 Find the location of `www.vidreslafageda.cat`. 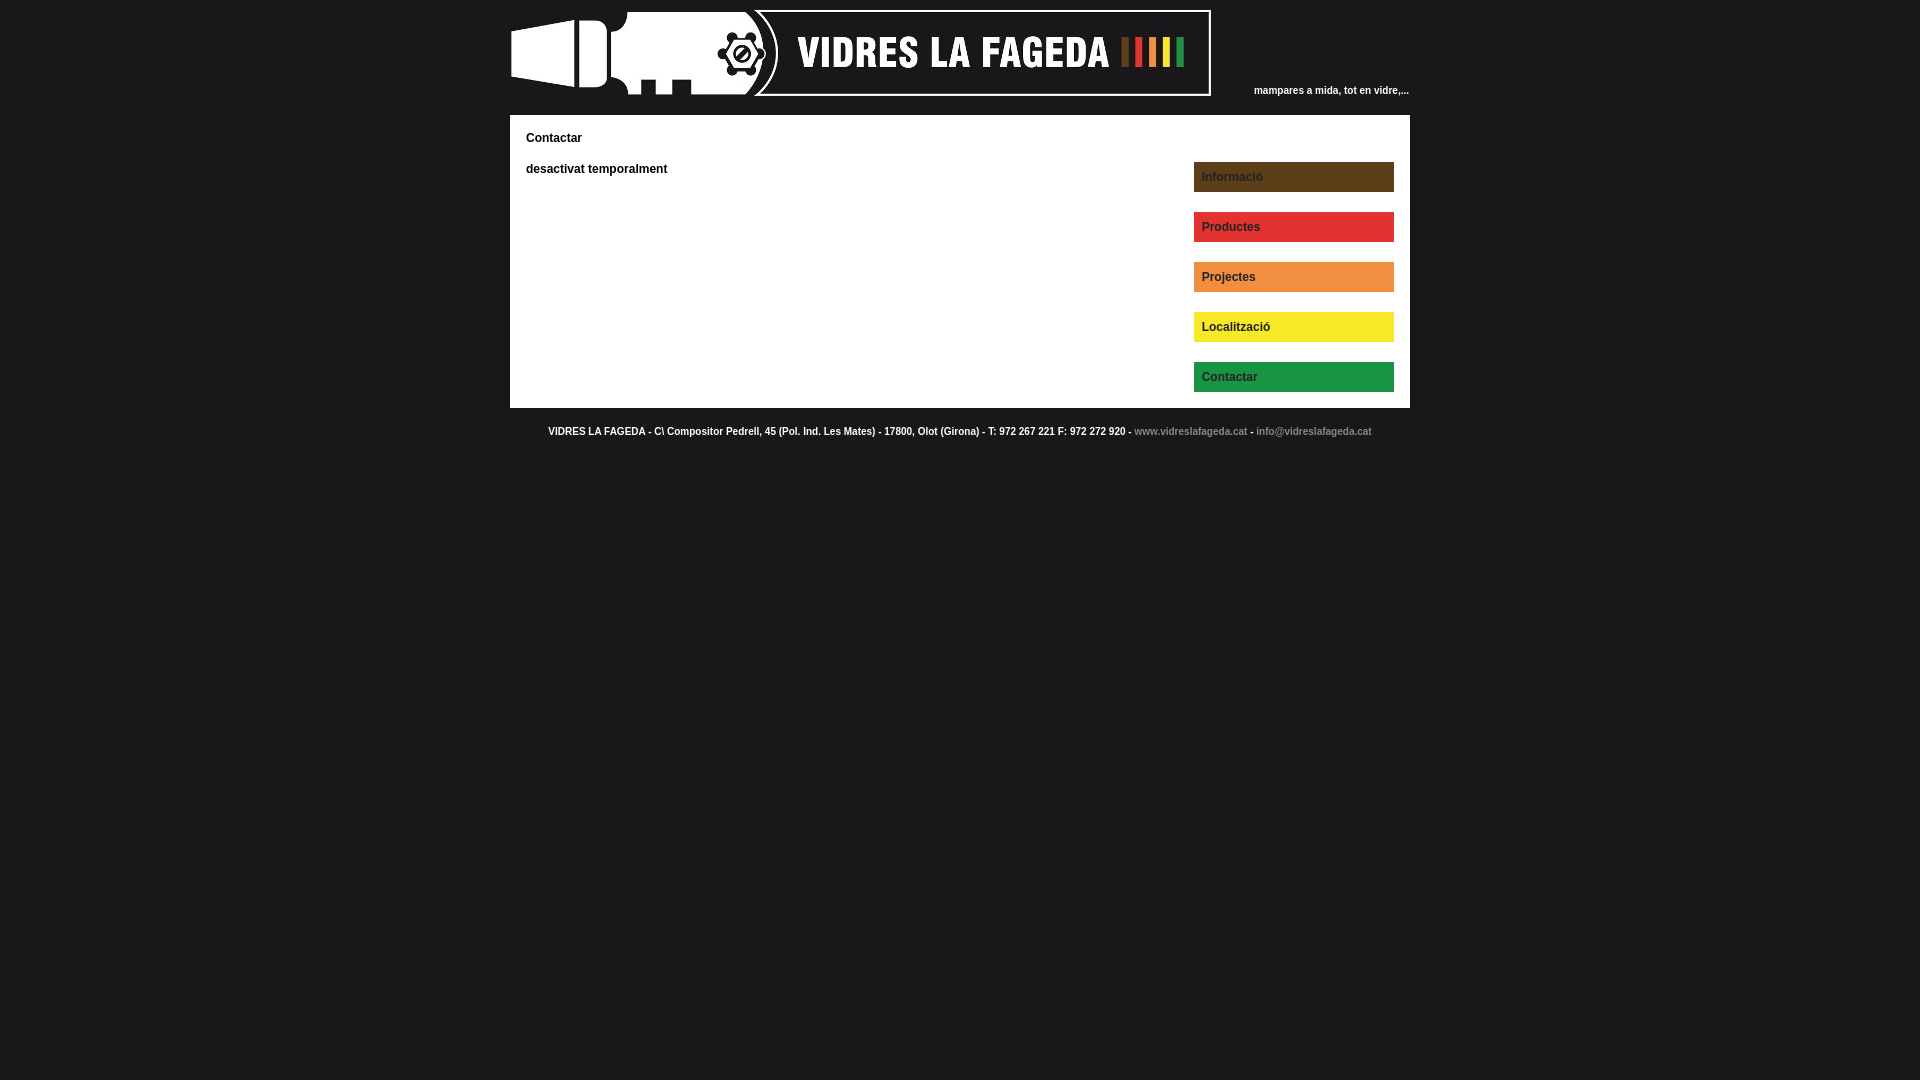

www.vidreslafageda.cat is located at coordinates (1190, 432).